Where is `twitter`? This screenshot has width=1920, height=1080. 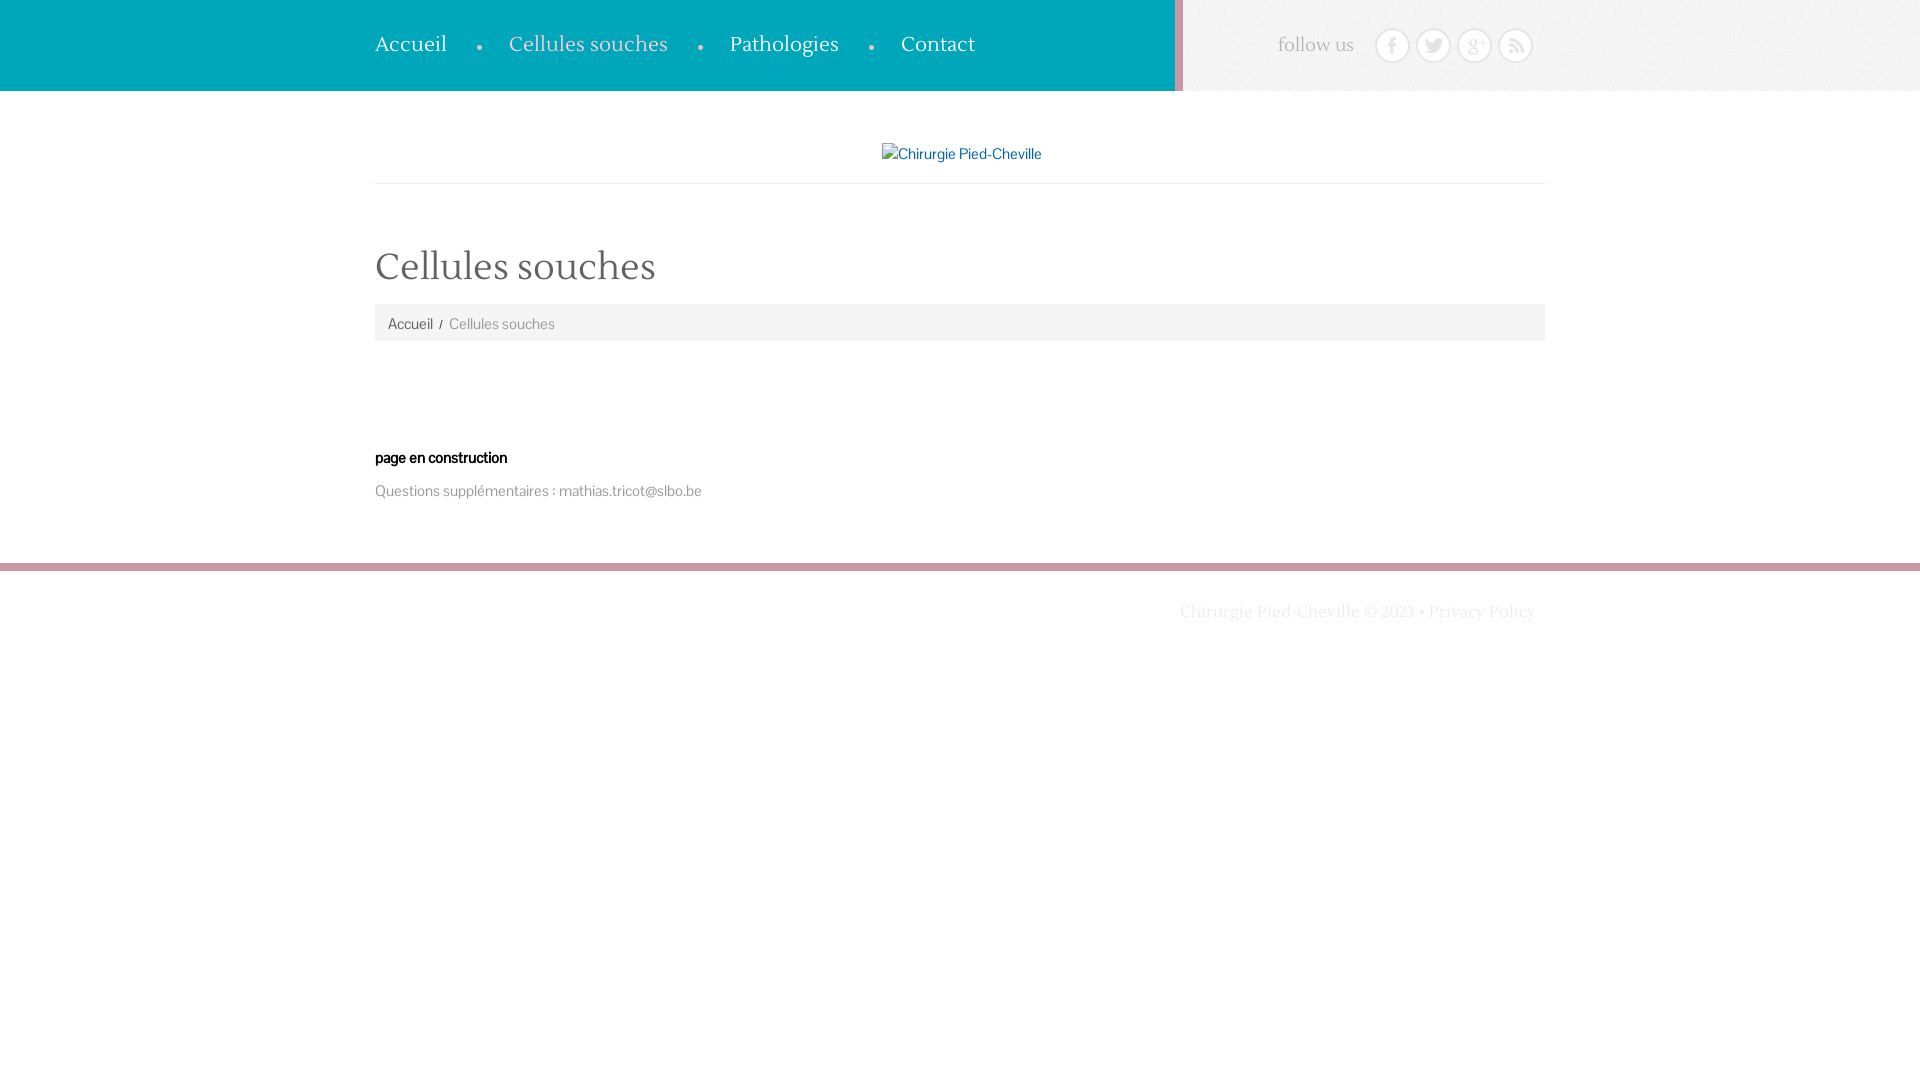 twitter is located at coordinates (1434, 46).